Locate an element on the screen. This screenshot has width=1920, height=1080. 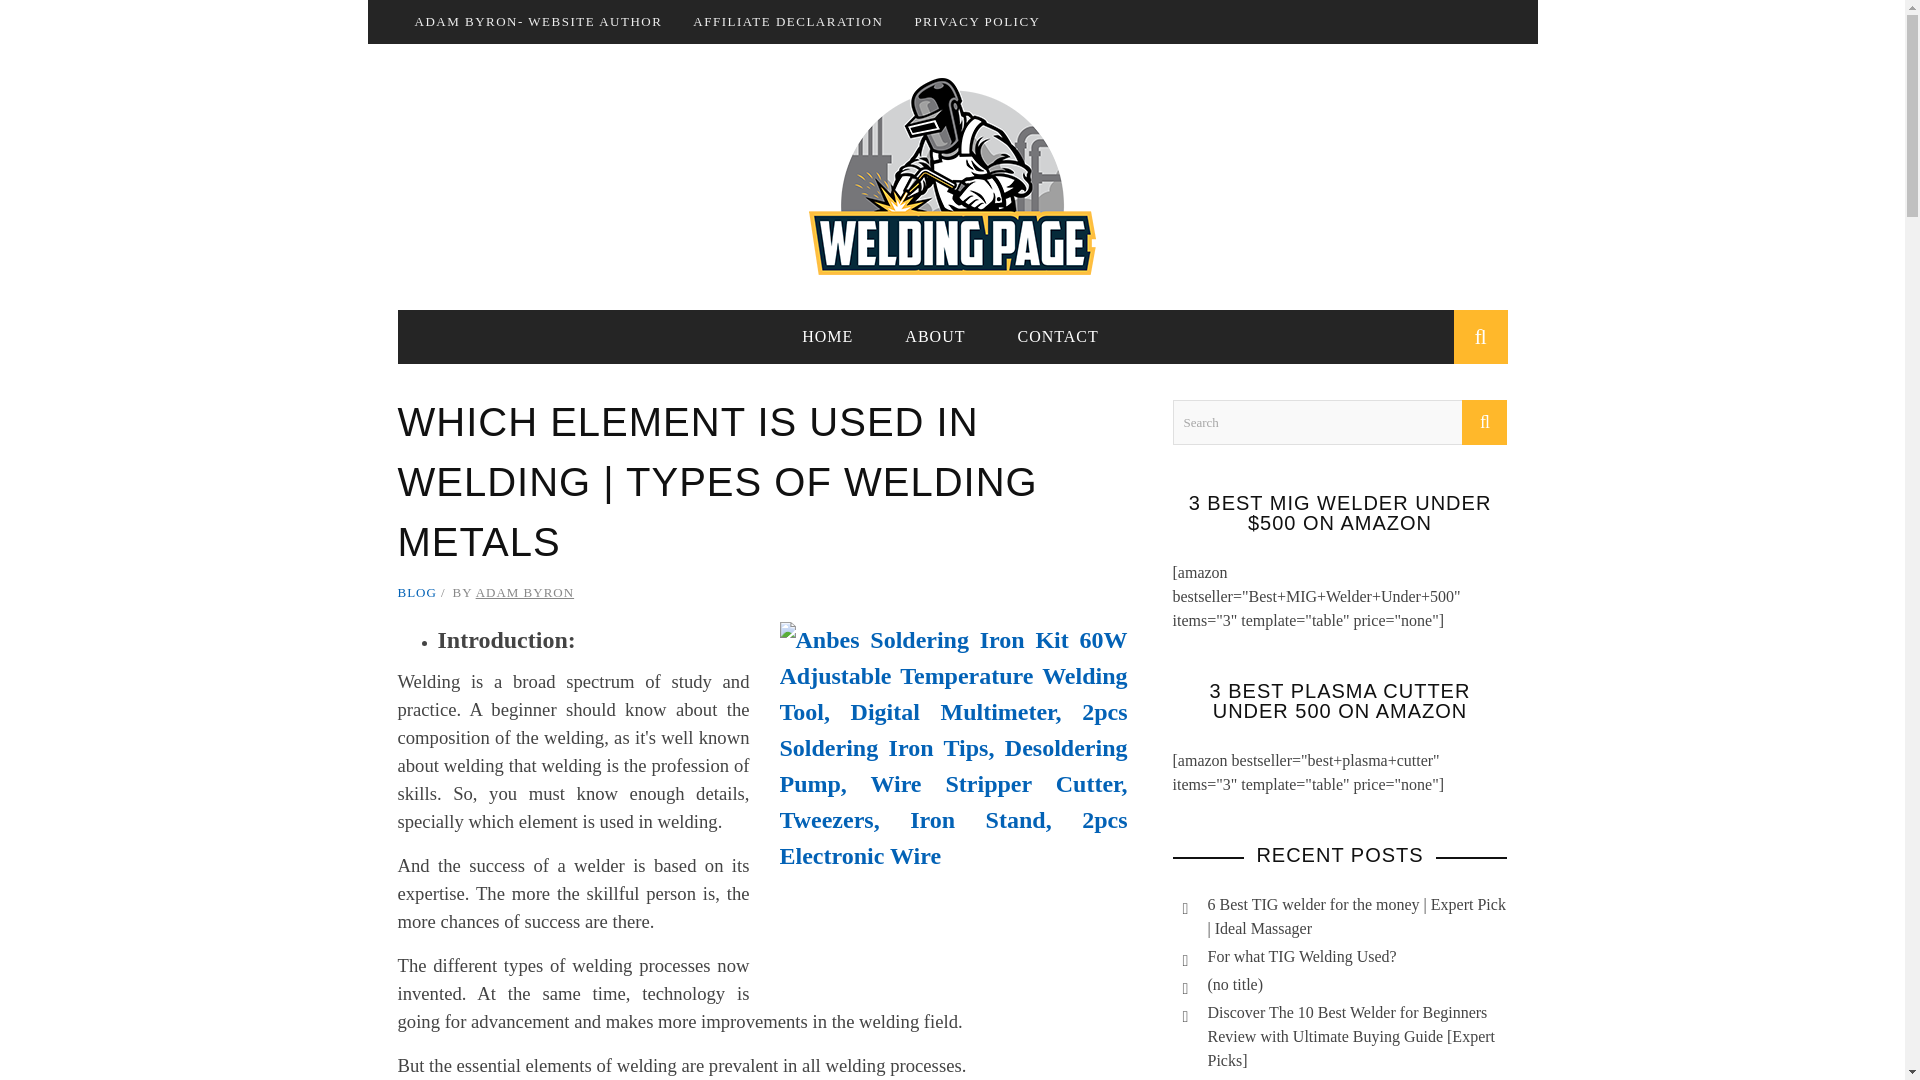
HOME is located at coordinates (827, 336).